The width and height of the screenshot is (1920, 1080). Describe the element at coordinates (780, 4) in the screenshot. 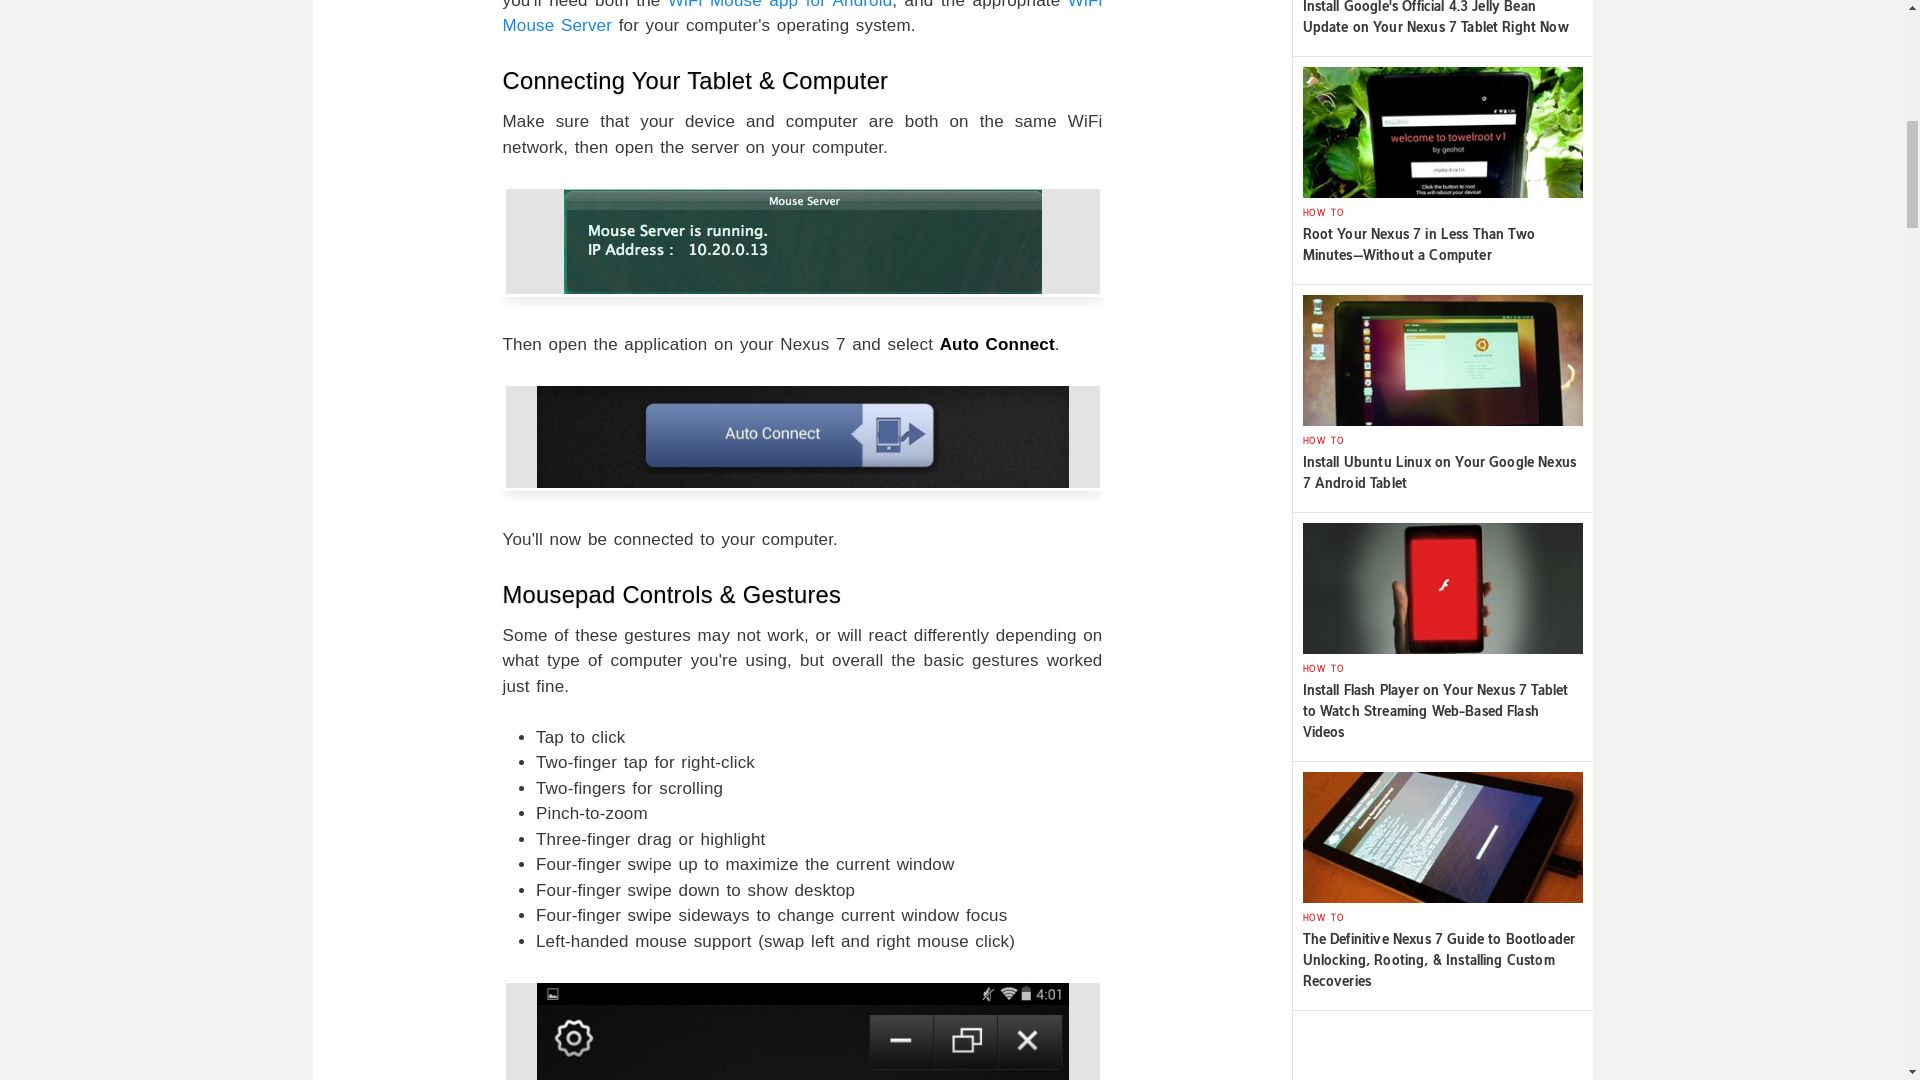

I see `WiFi Mouse app for Android` at that location.